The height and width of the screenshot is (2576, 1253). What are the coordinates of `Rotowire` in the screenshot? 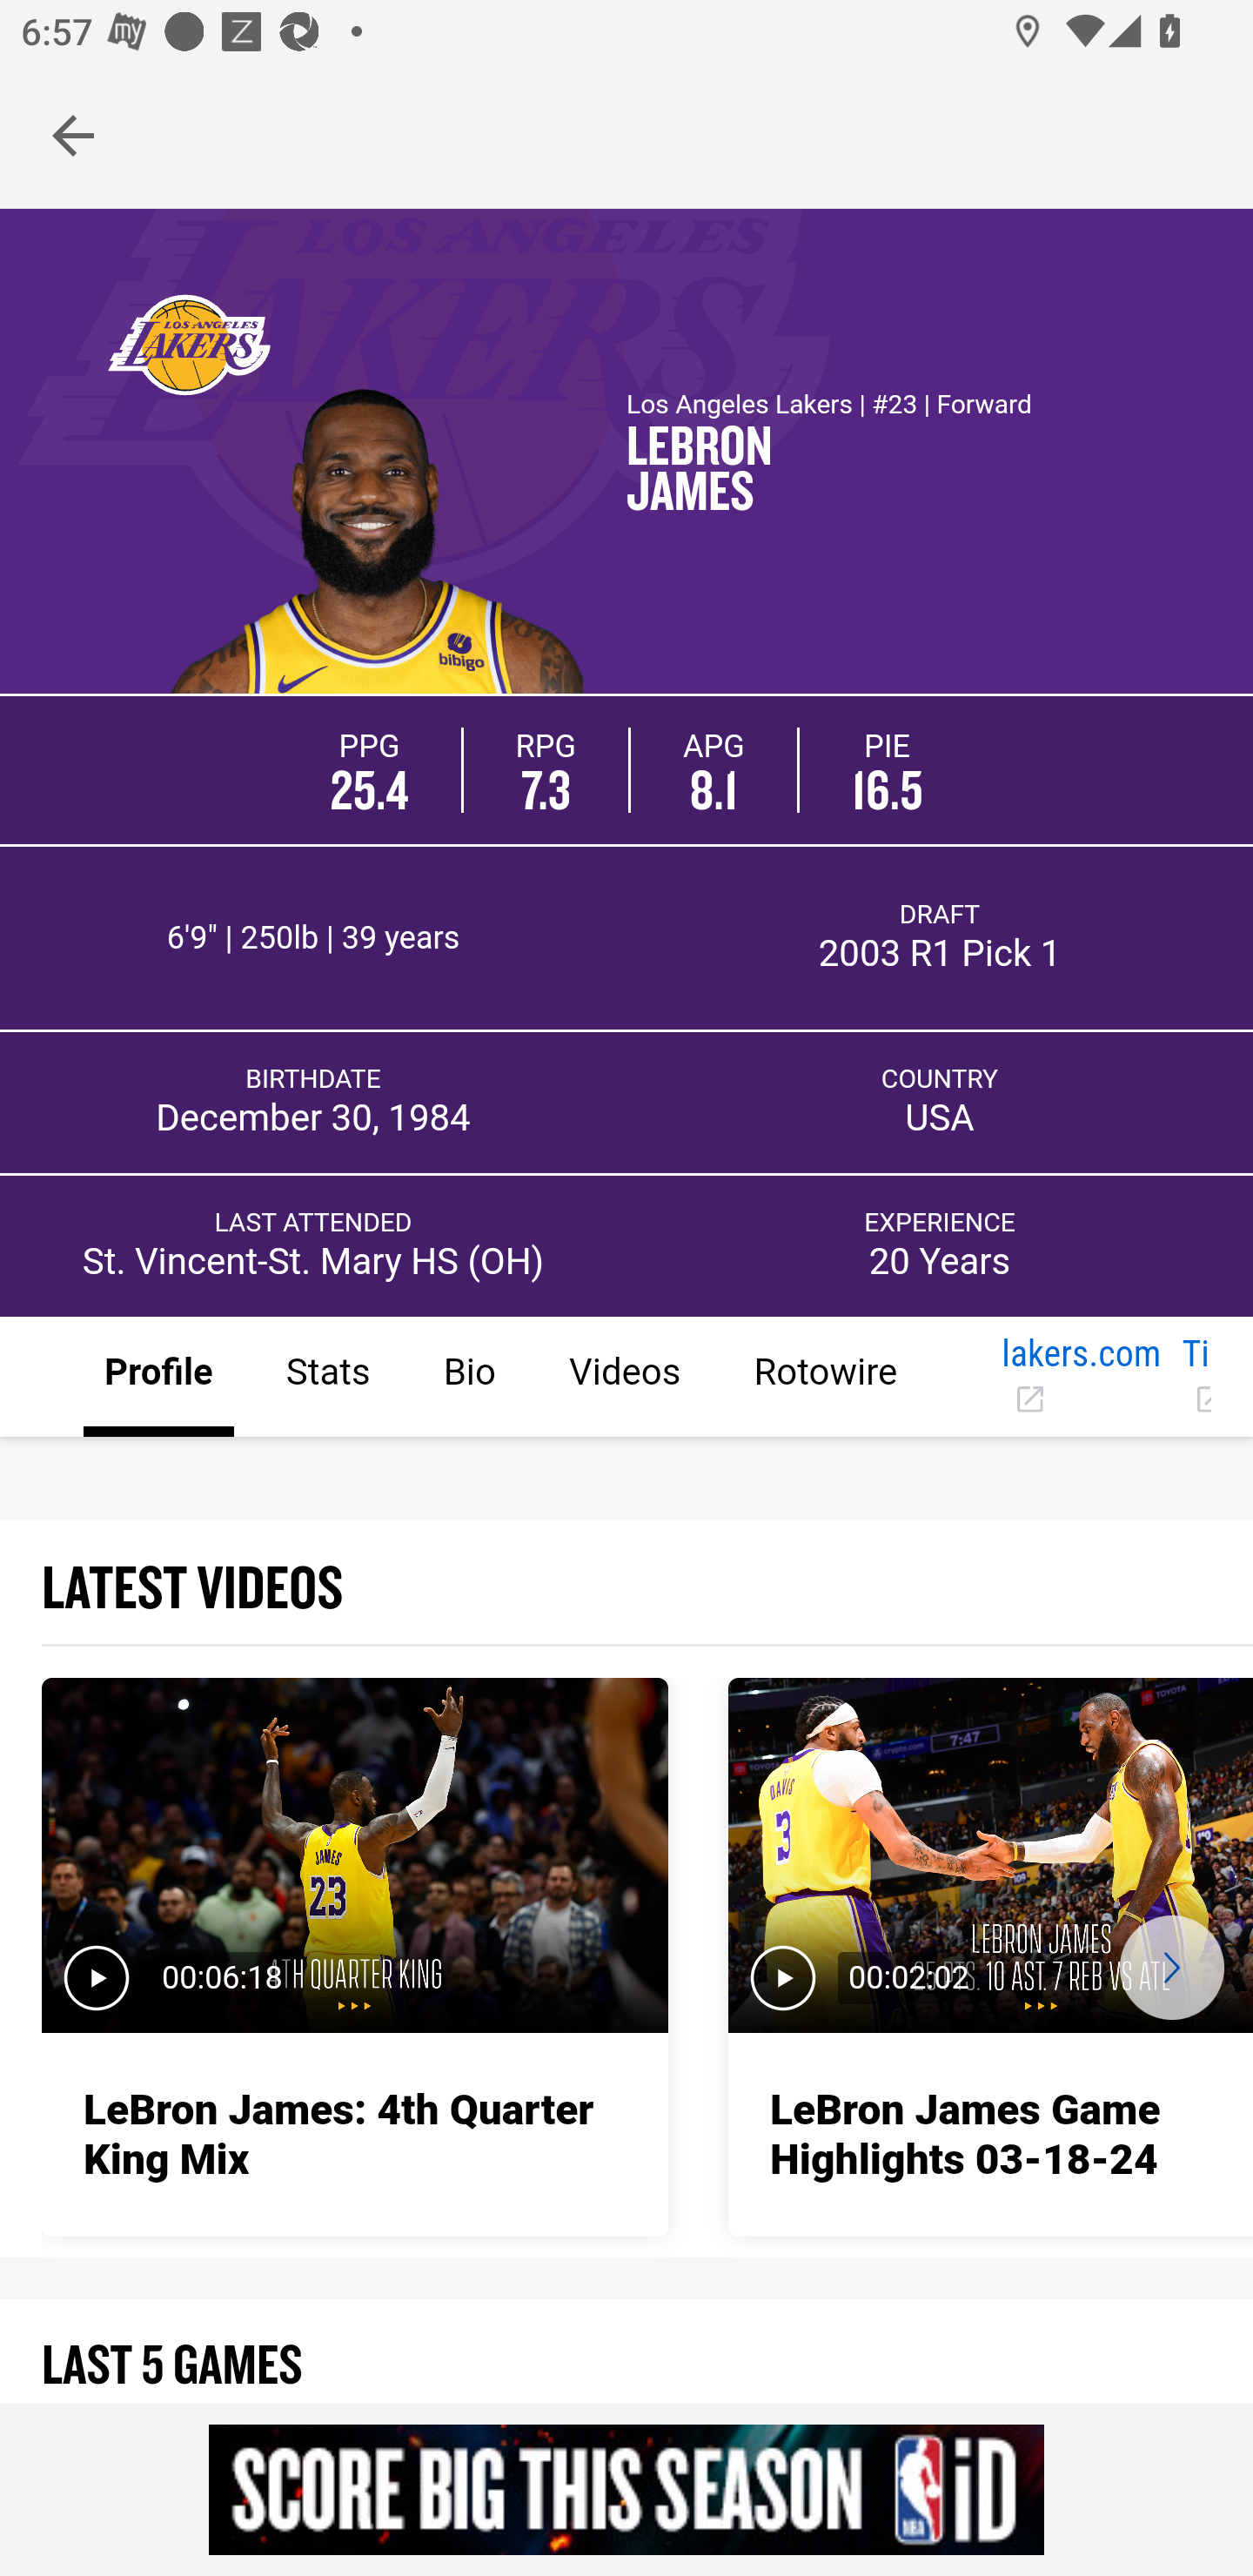 It's located at (824, 1378).